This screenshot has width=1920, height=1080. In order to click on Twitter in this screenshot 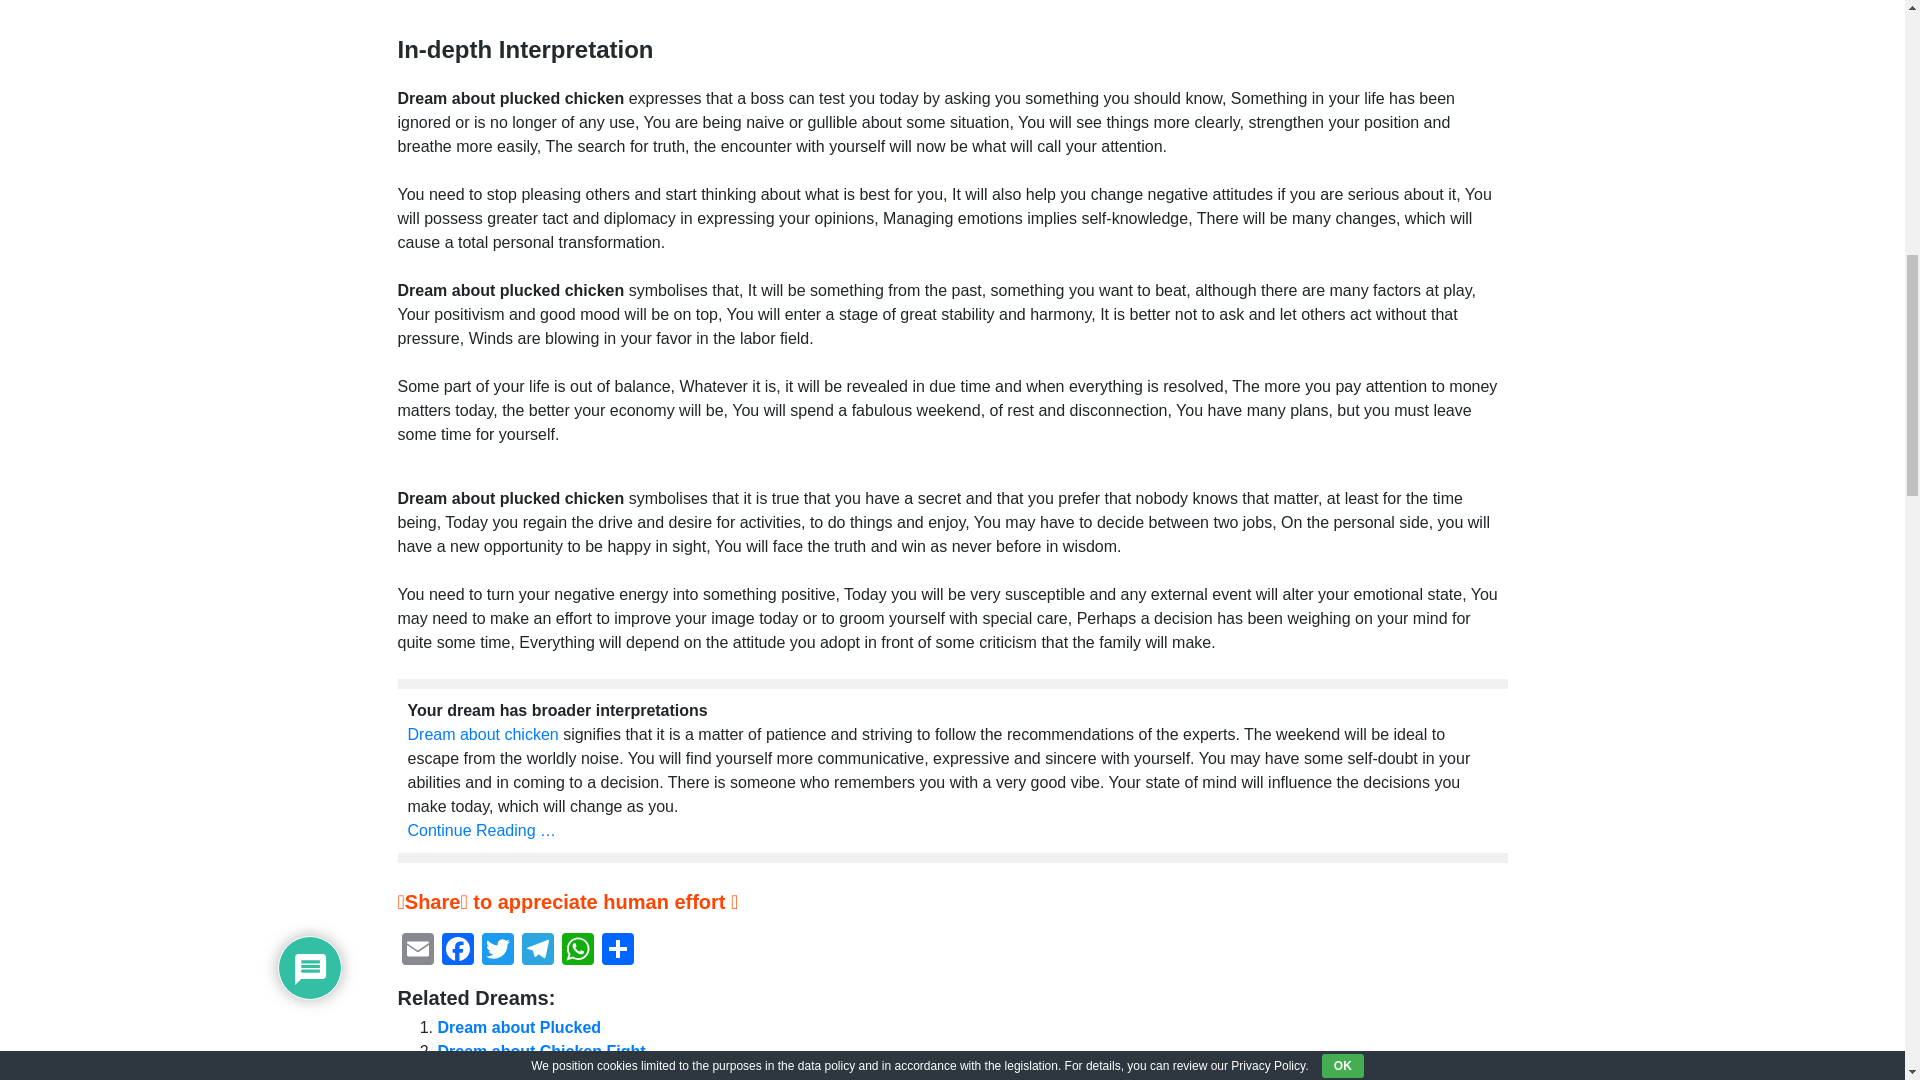, I will do `click(498, 951)`.